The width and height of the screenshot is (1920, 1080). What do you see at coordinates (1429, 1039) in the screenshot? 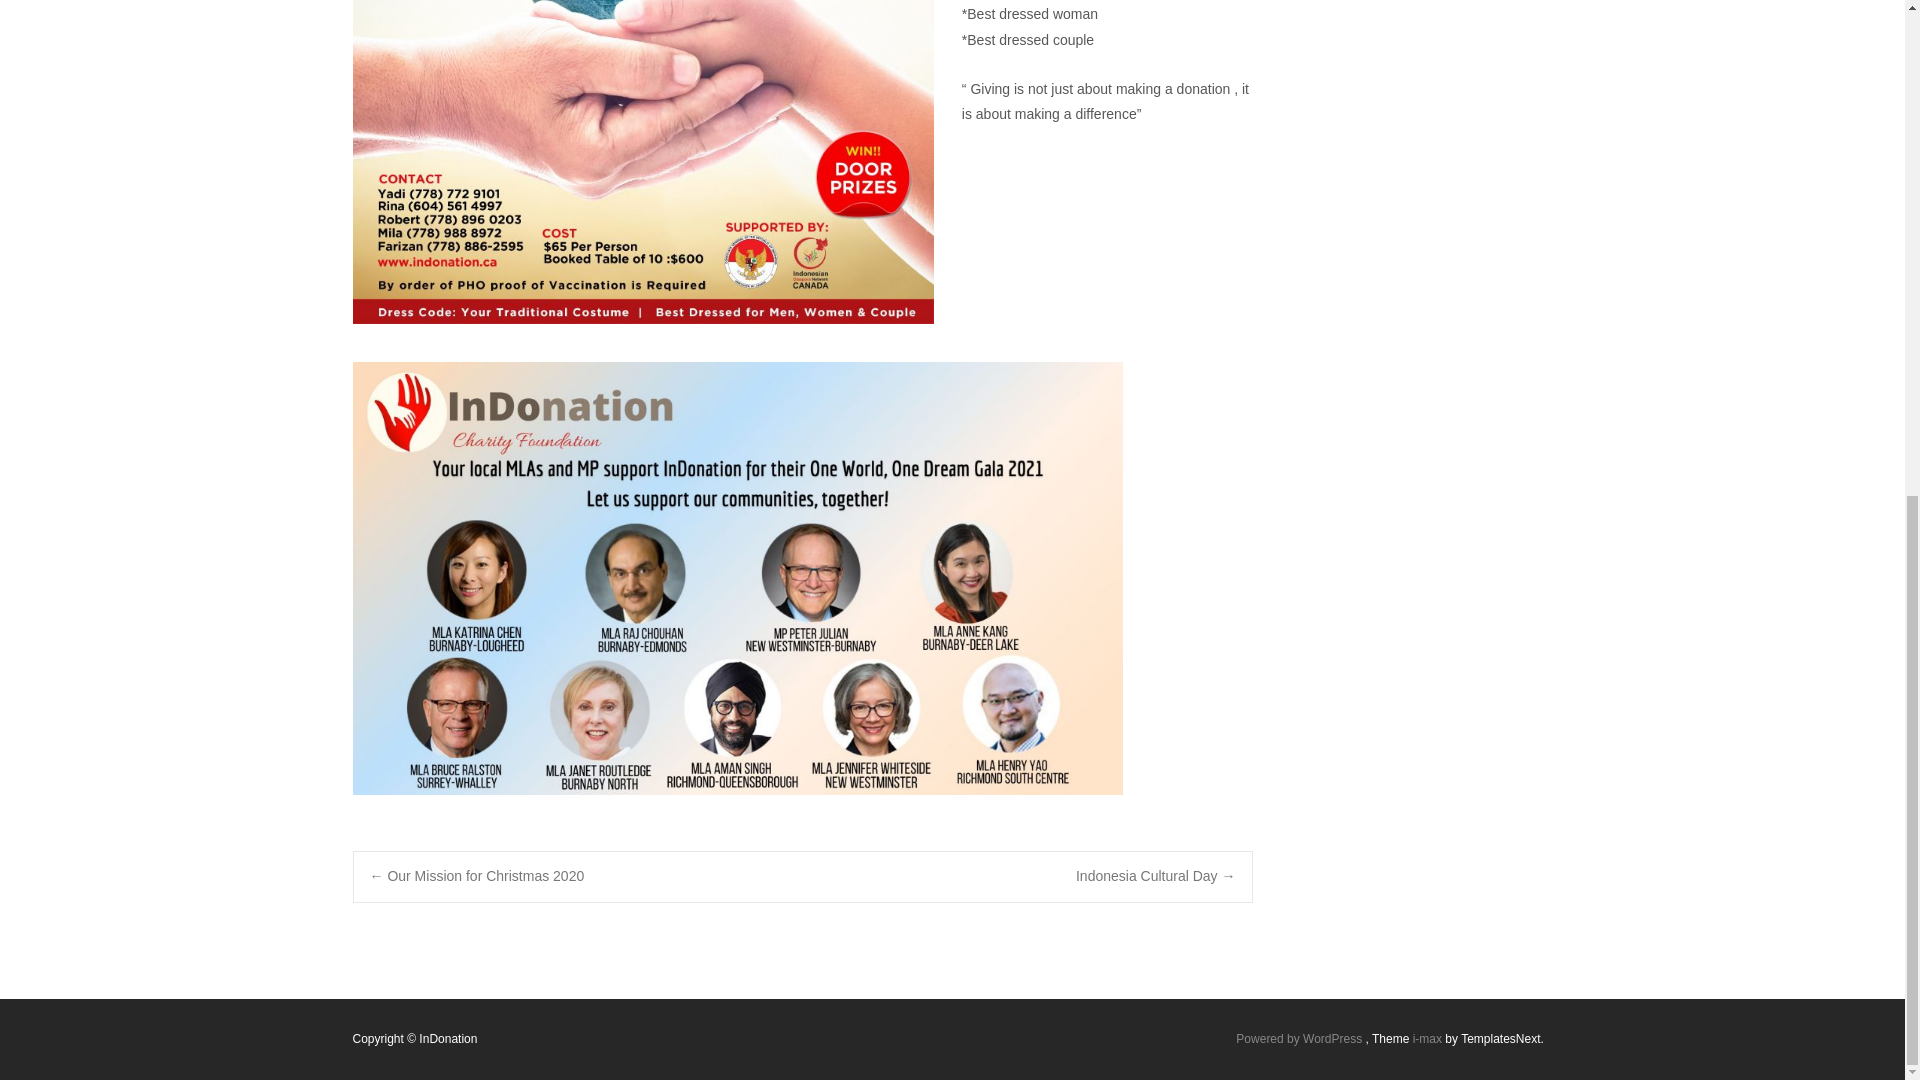
I see `i-max` at bounding box center [1429, 1039].